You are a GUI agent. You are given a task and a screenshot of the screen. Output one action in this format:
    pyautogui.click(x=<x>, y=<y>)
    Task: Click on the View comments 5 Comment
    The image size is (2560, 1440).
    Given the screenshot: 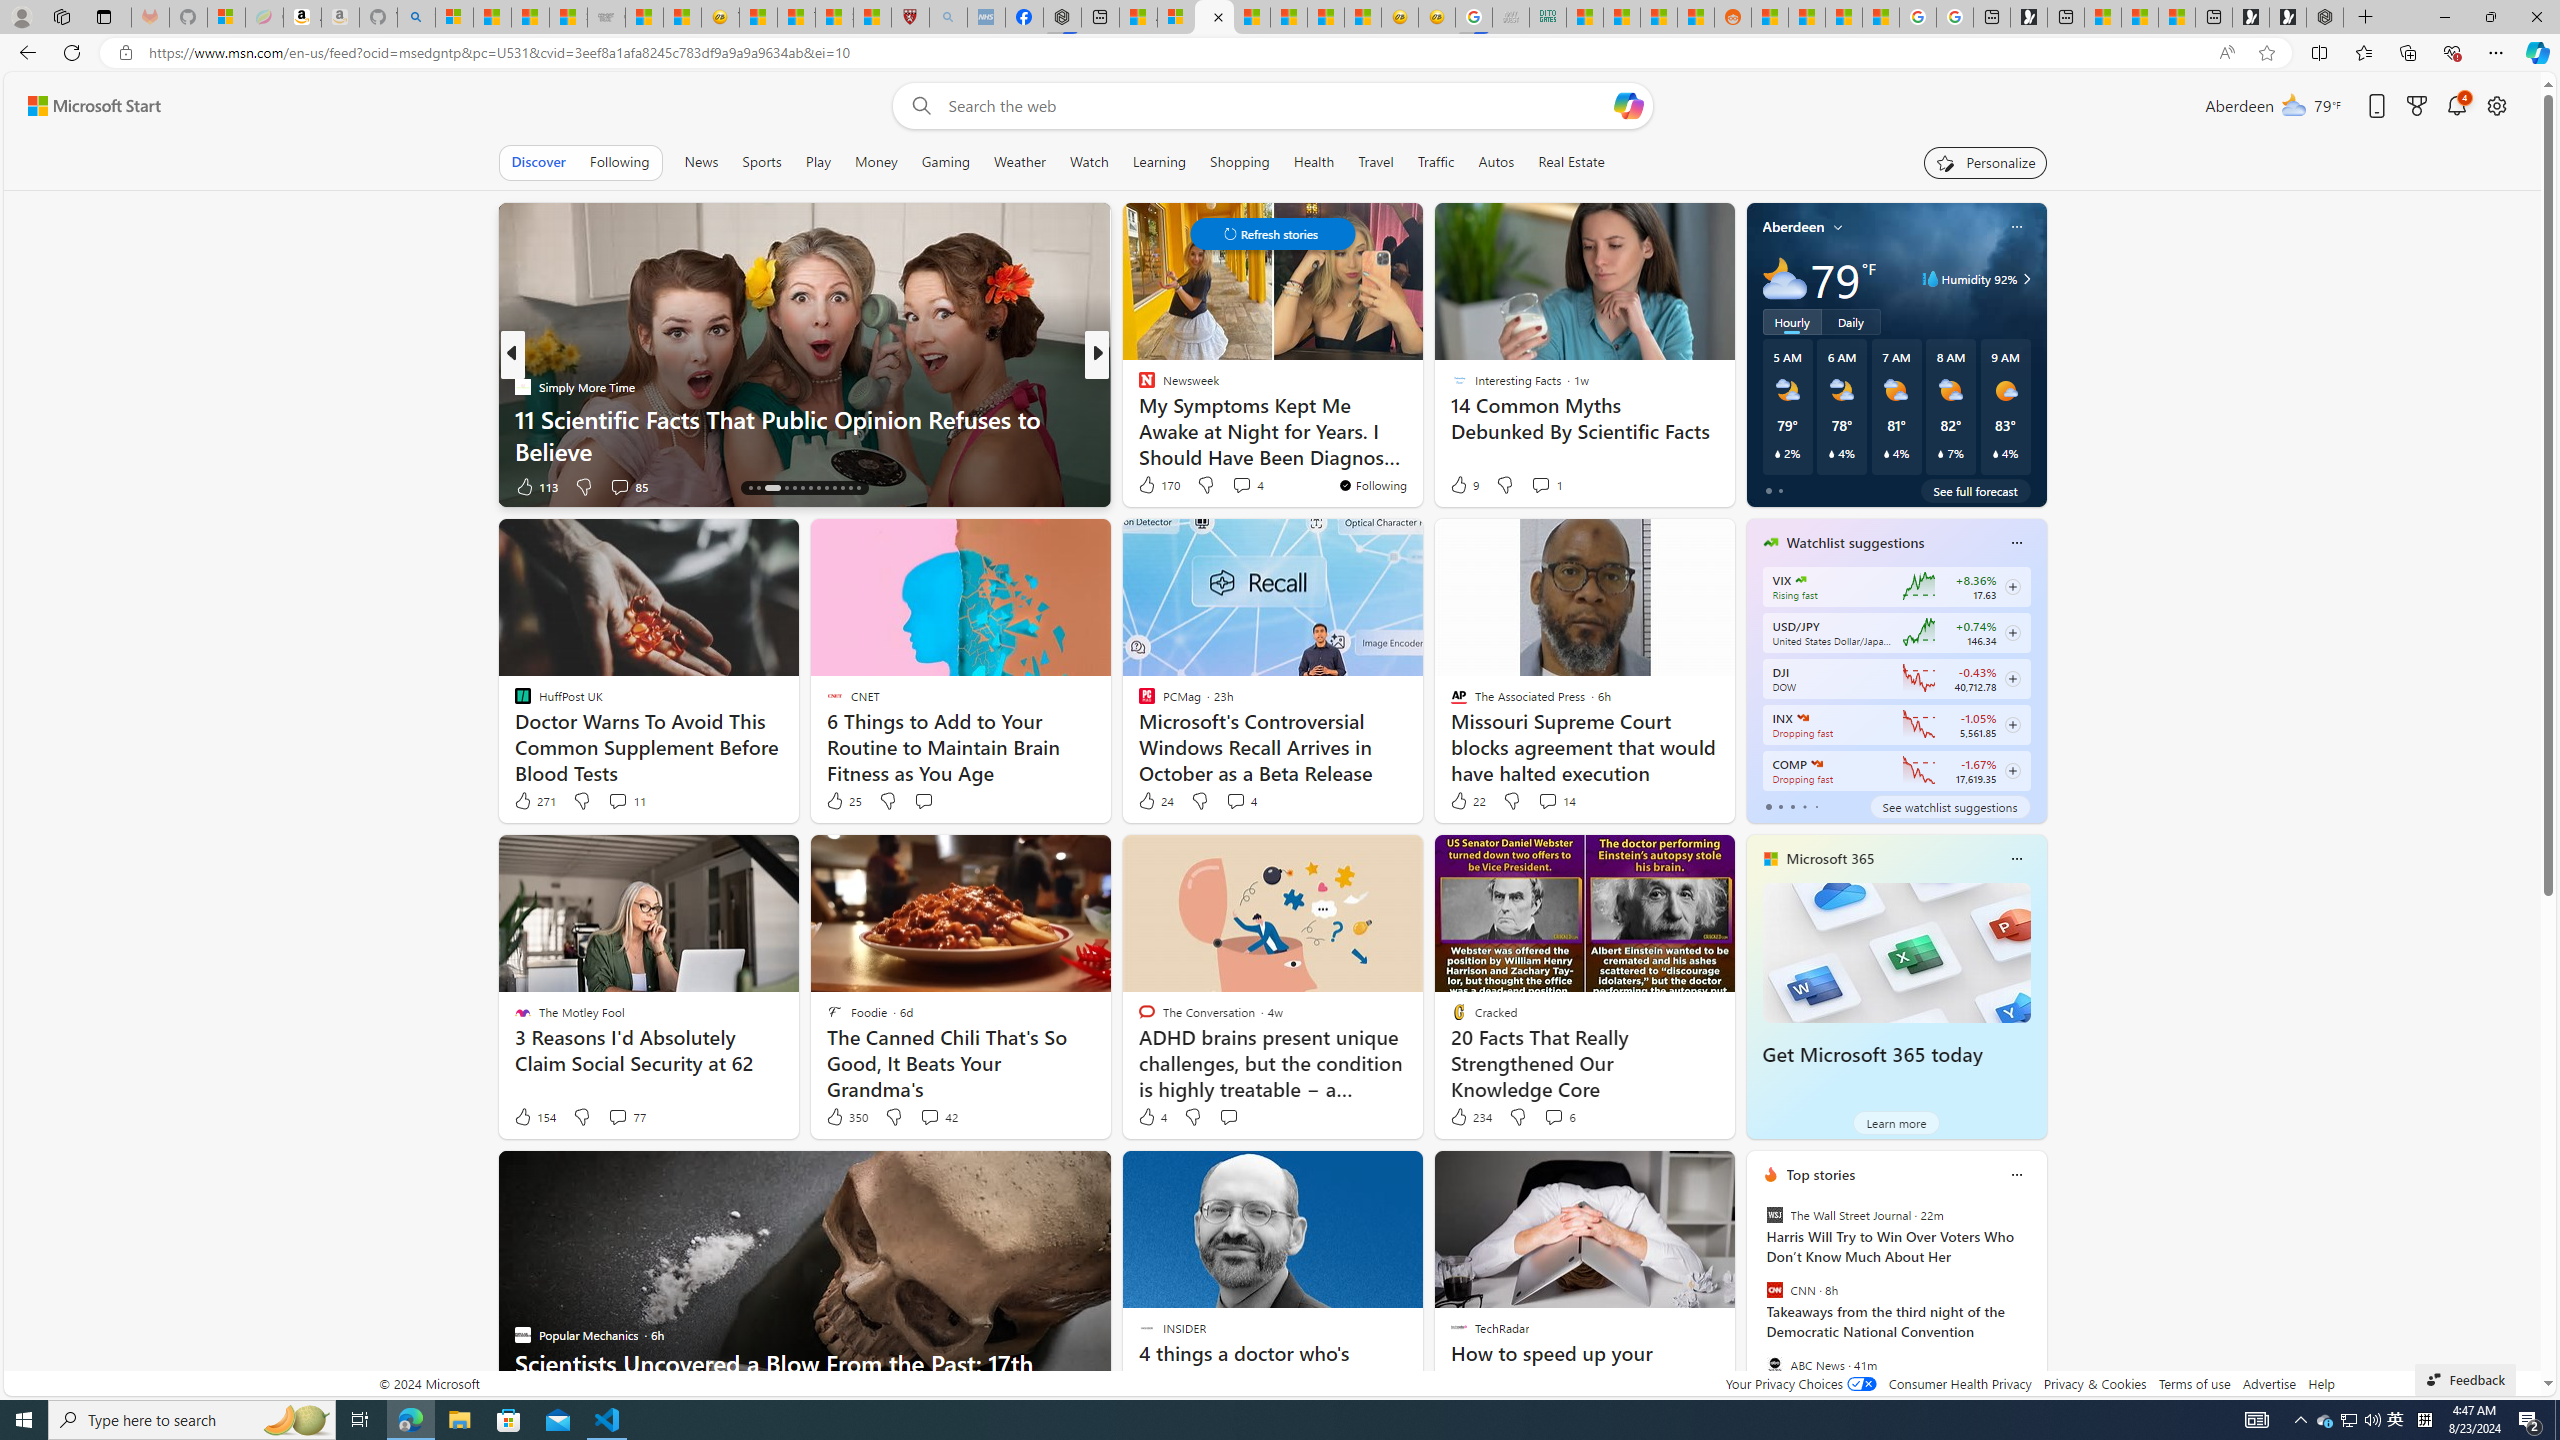 What is the action you would take?
    pyautogui.click(x=1228, y=486)
    